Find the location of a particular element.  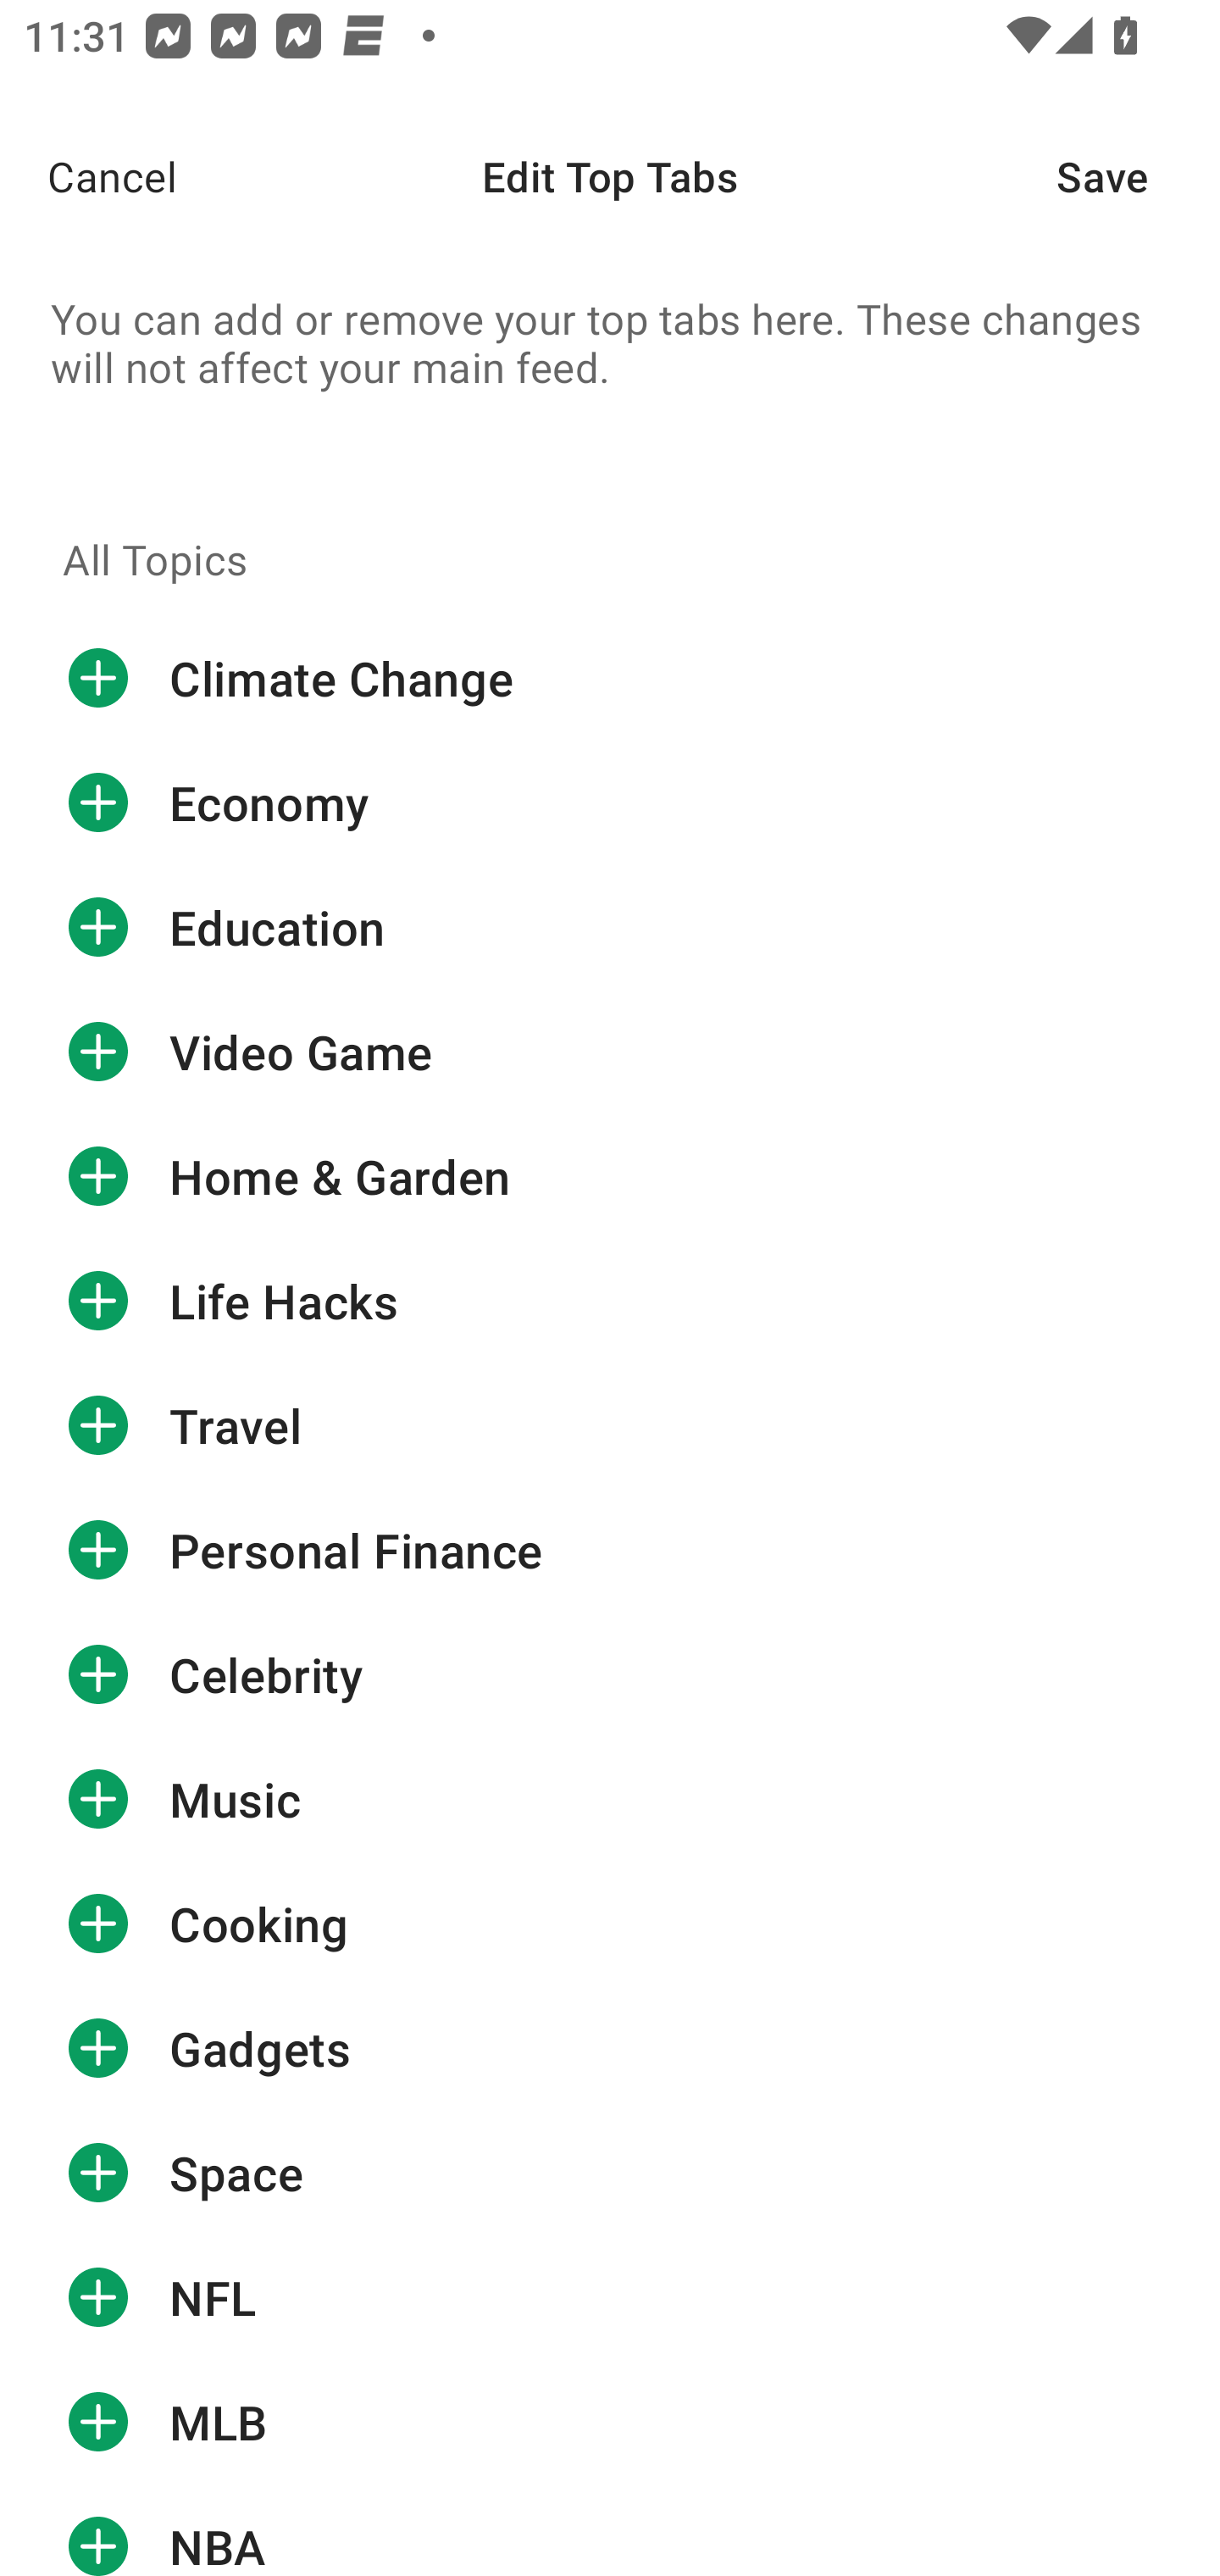

Cancel is located at coordinates (88, 176).